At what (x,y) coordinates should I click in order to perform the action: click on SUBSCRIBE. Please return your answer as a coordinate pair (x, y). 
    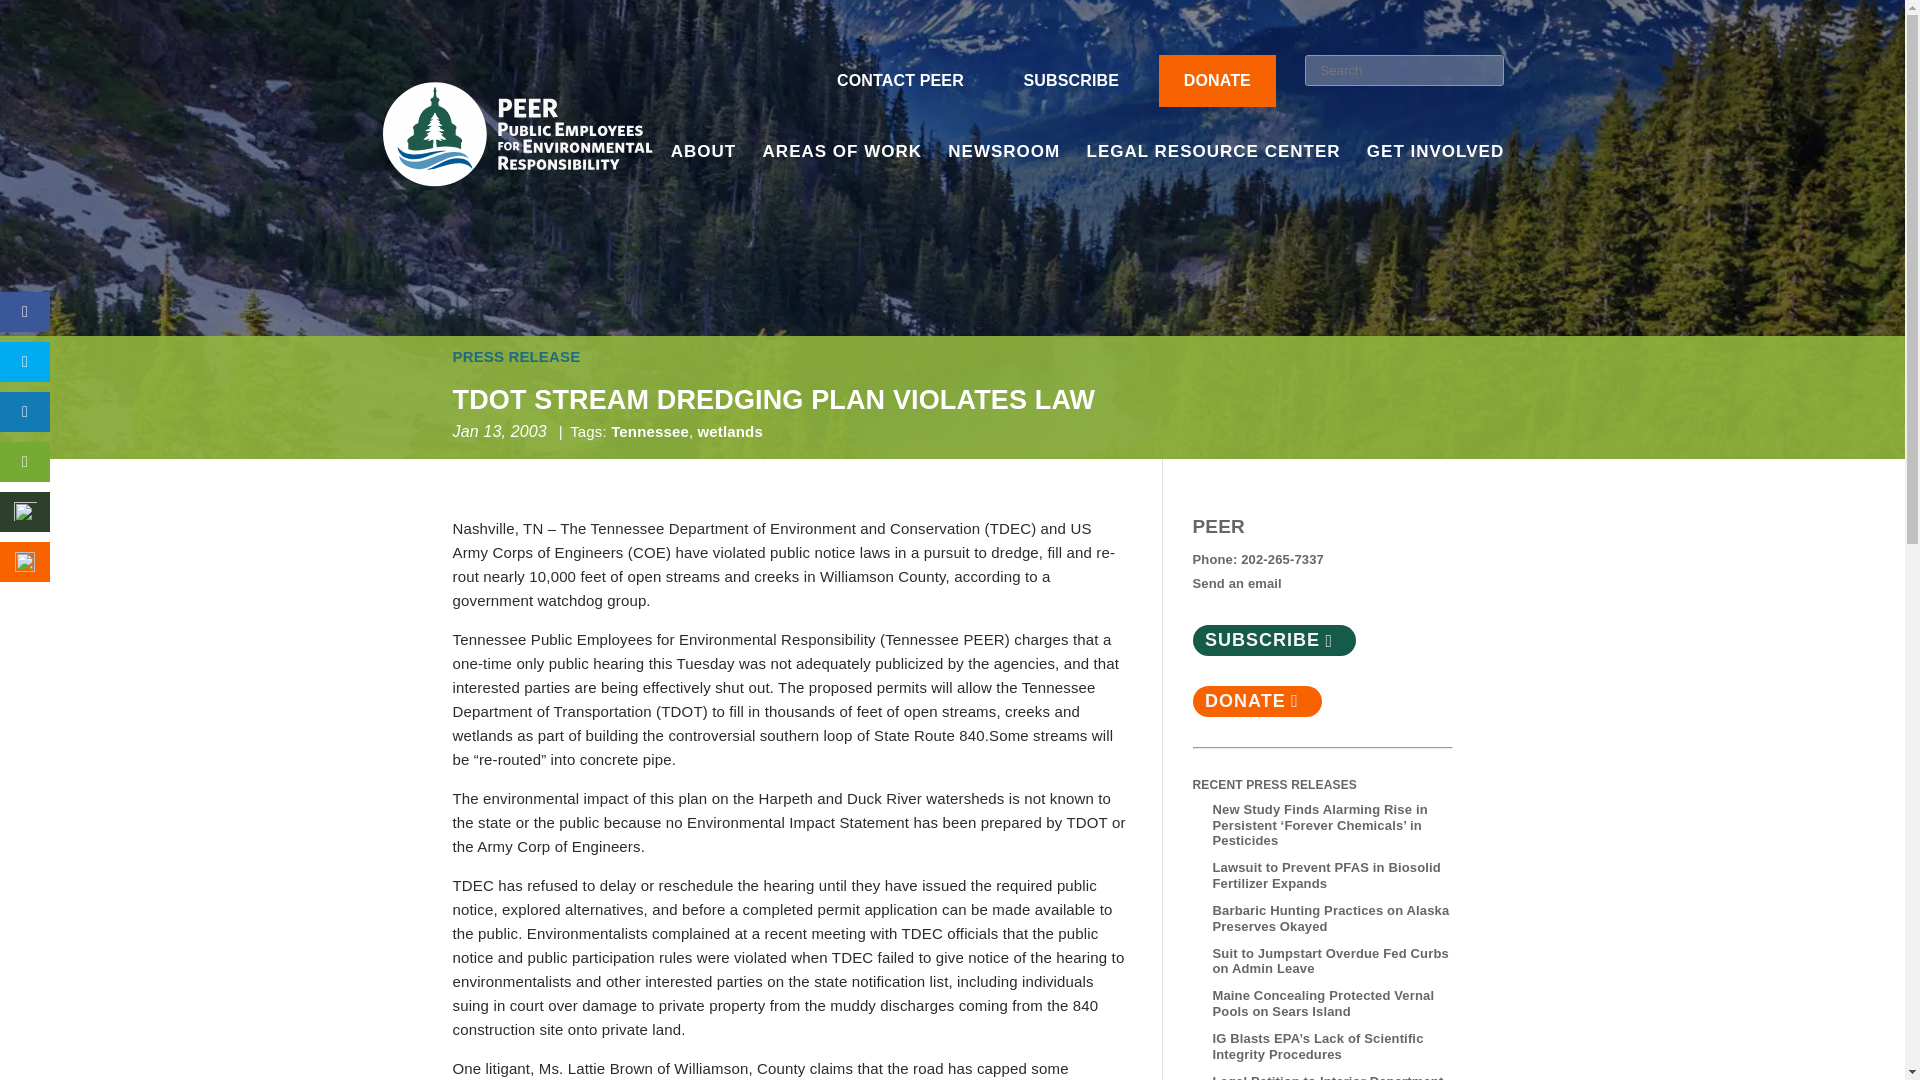
    Looking at the image, I should click on (1070, 80).